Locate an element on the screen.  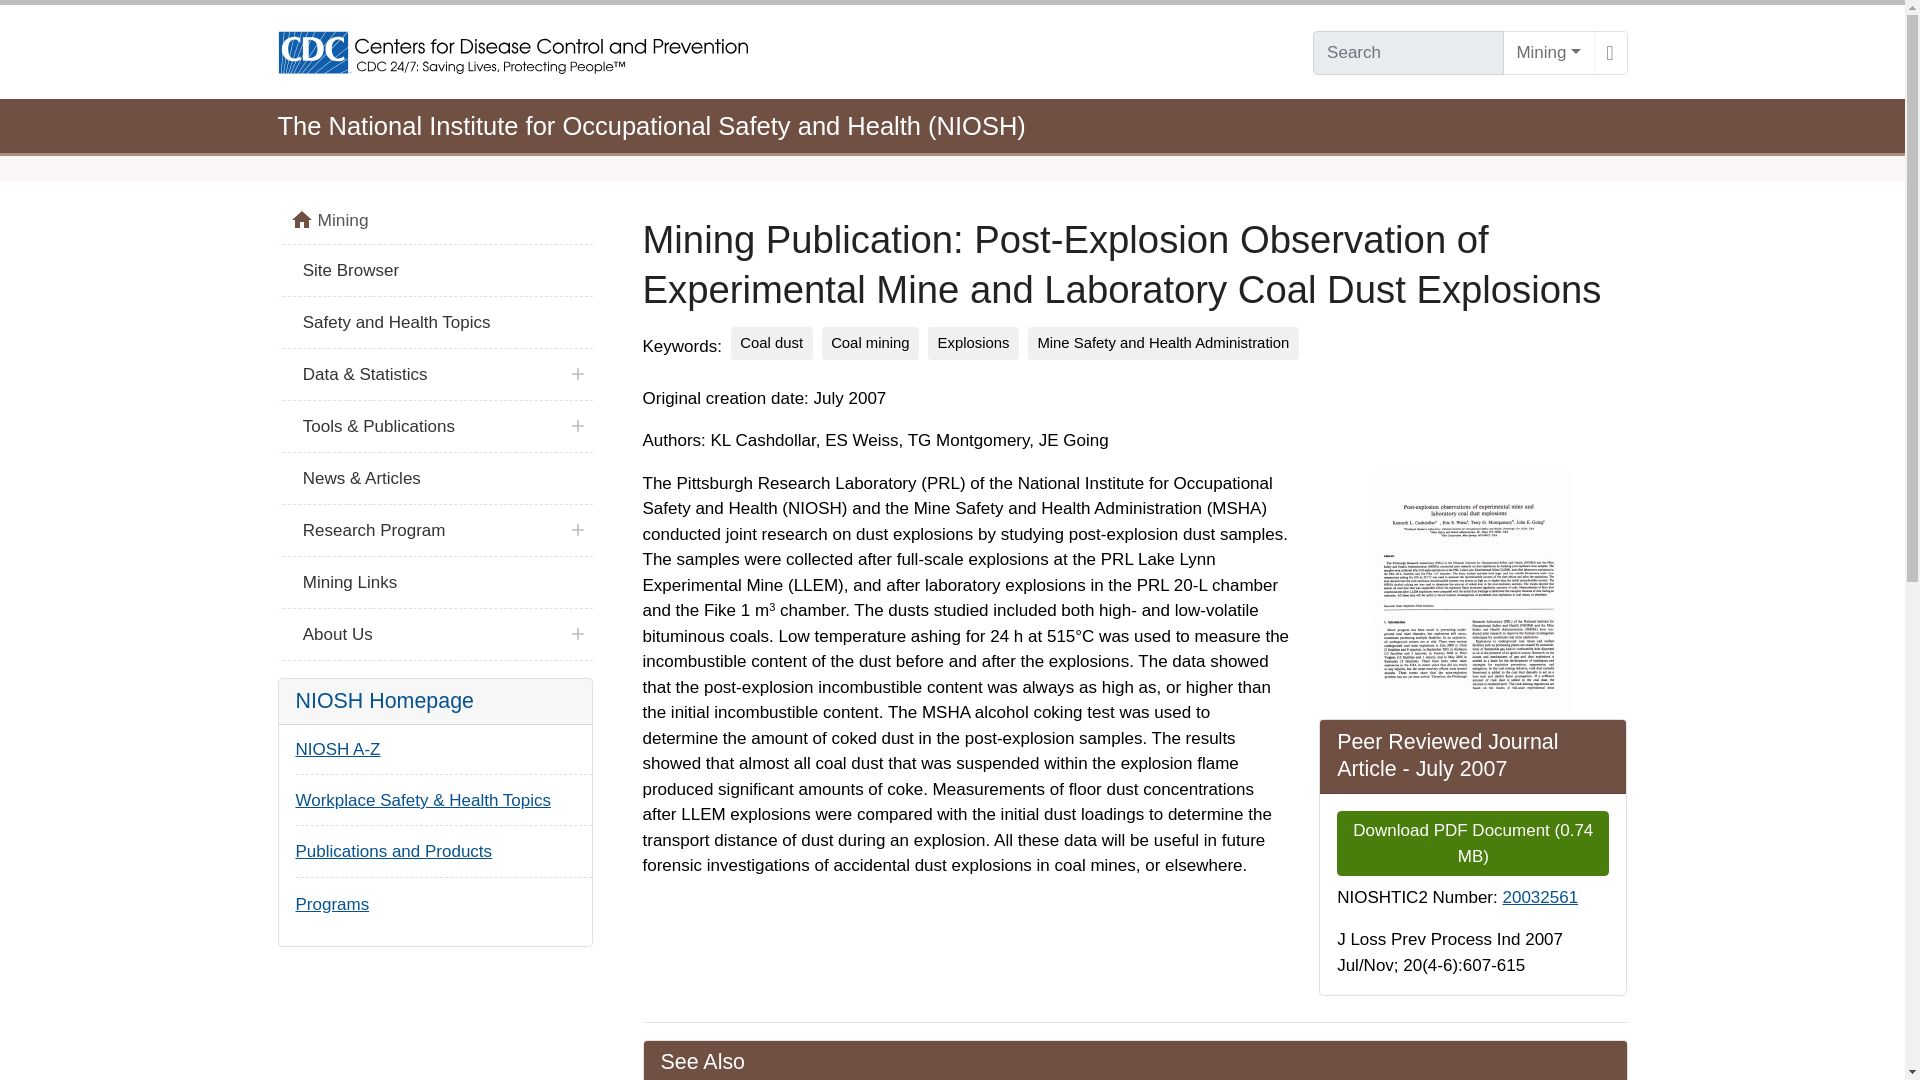
expand is located at coordinates (578, 374).